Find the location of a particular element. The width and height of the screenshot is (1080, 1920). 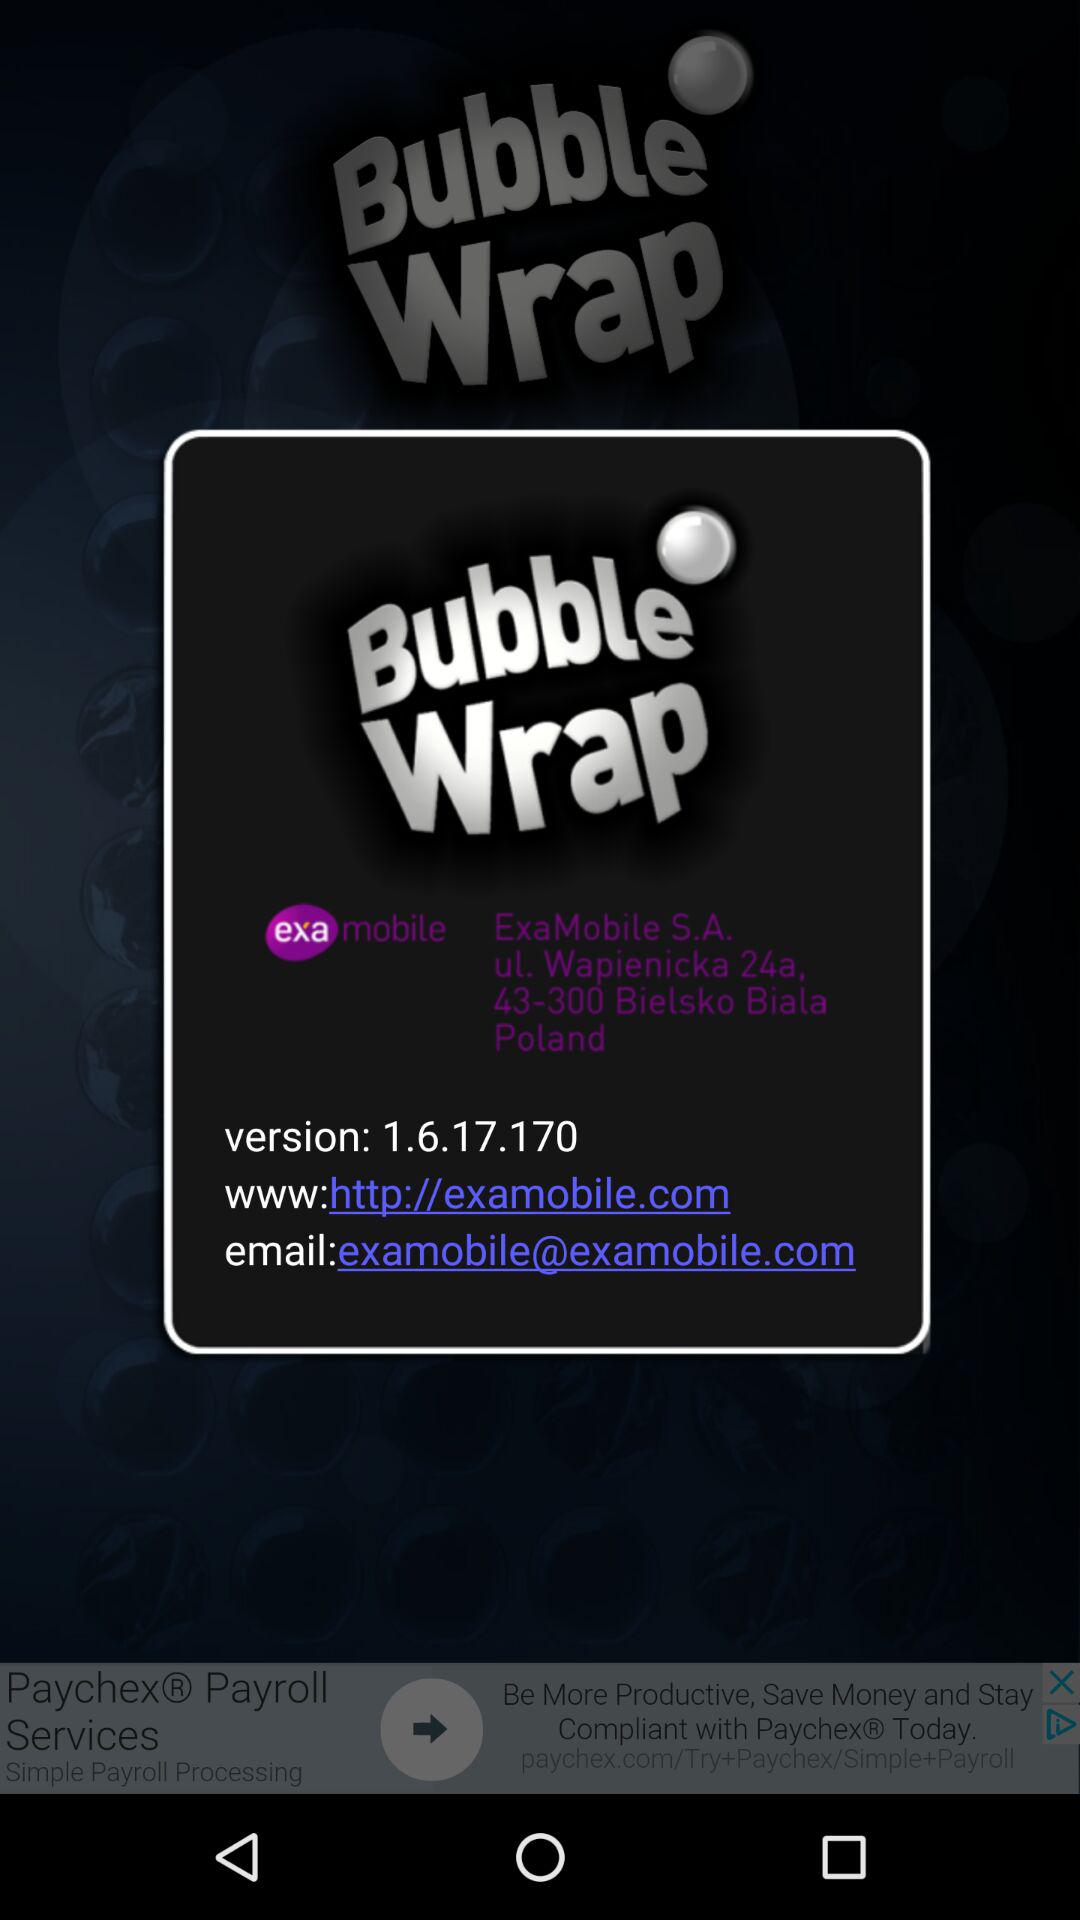

choose the www http examobile icon is located at coordinates (464, 1192).